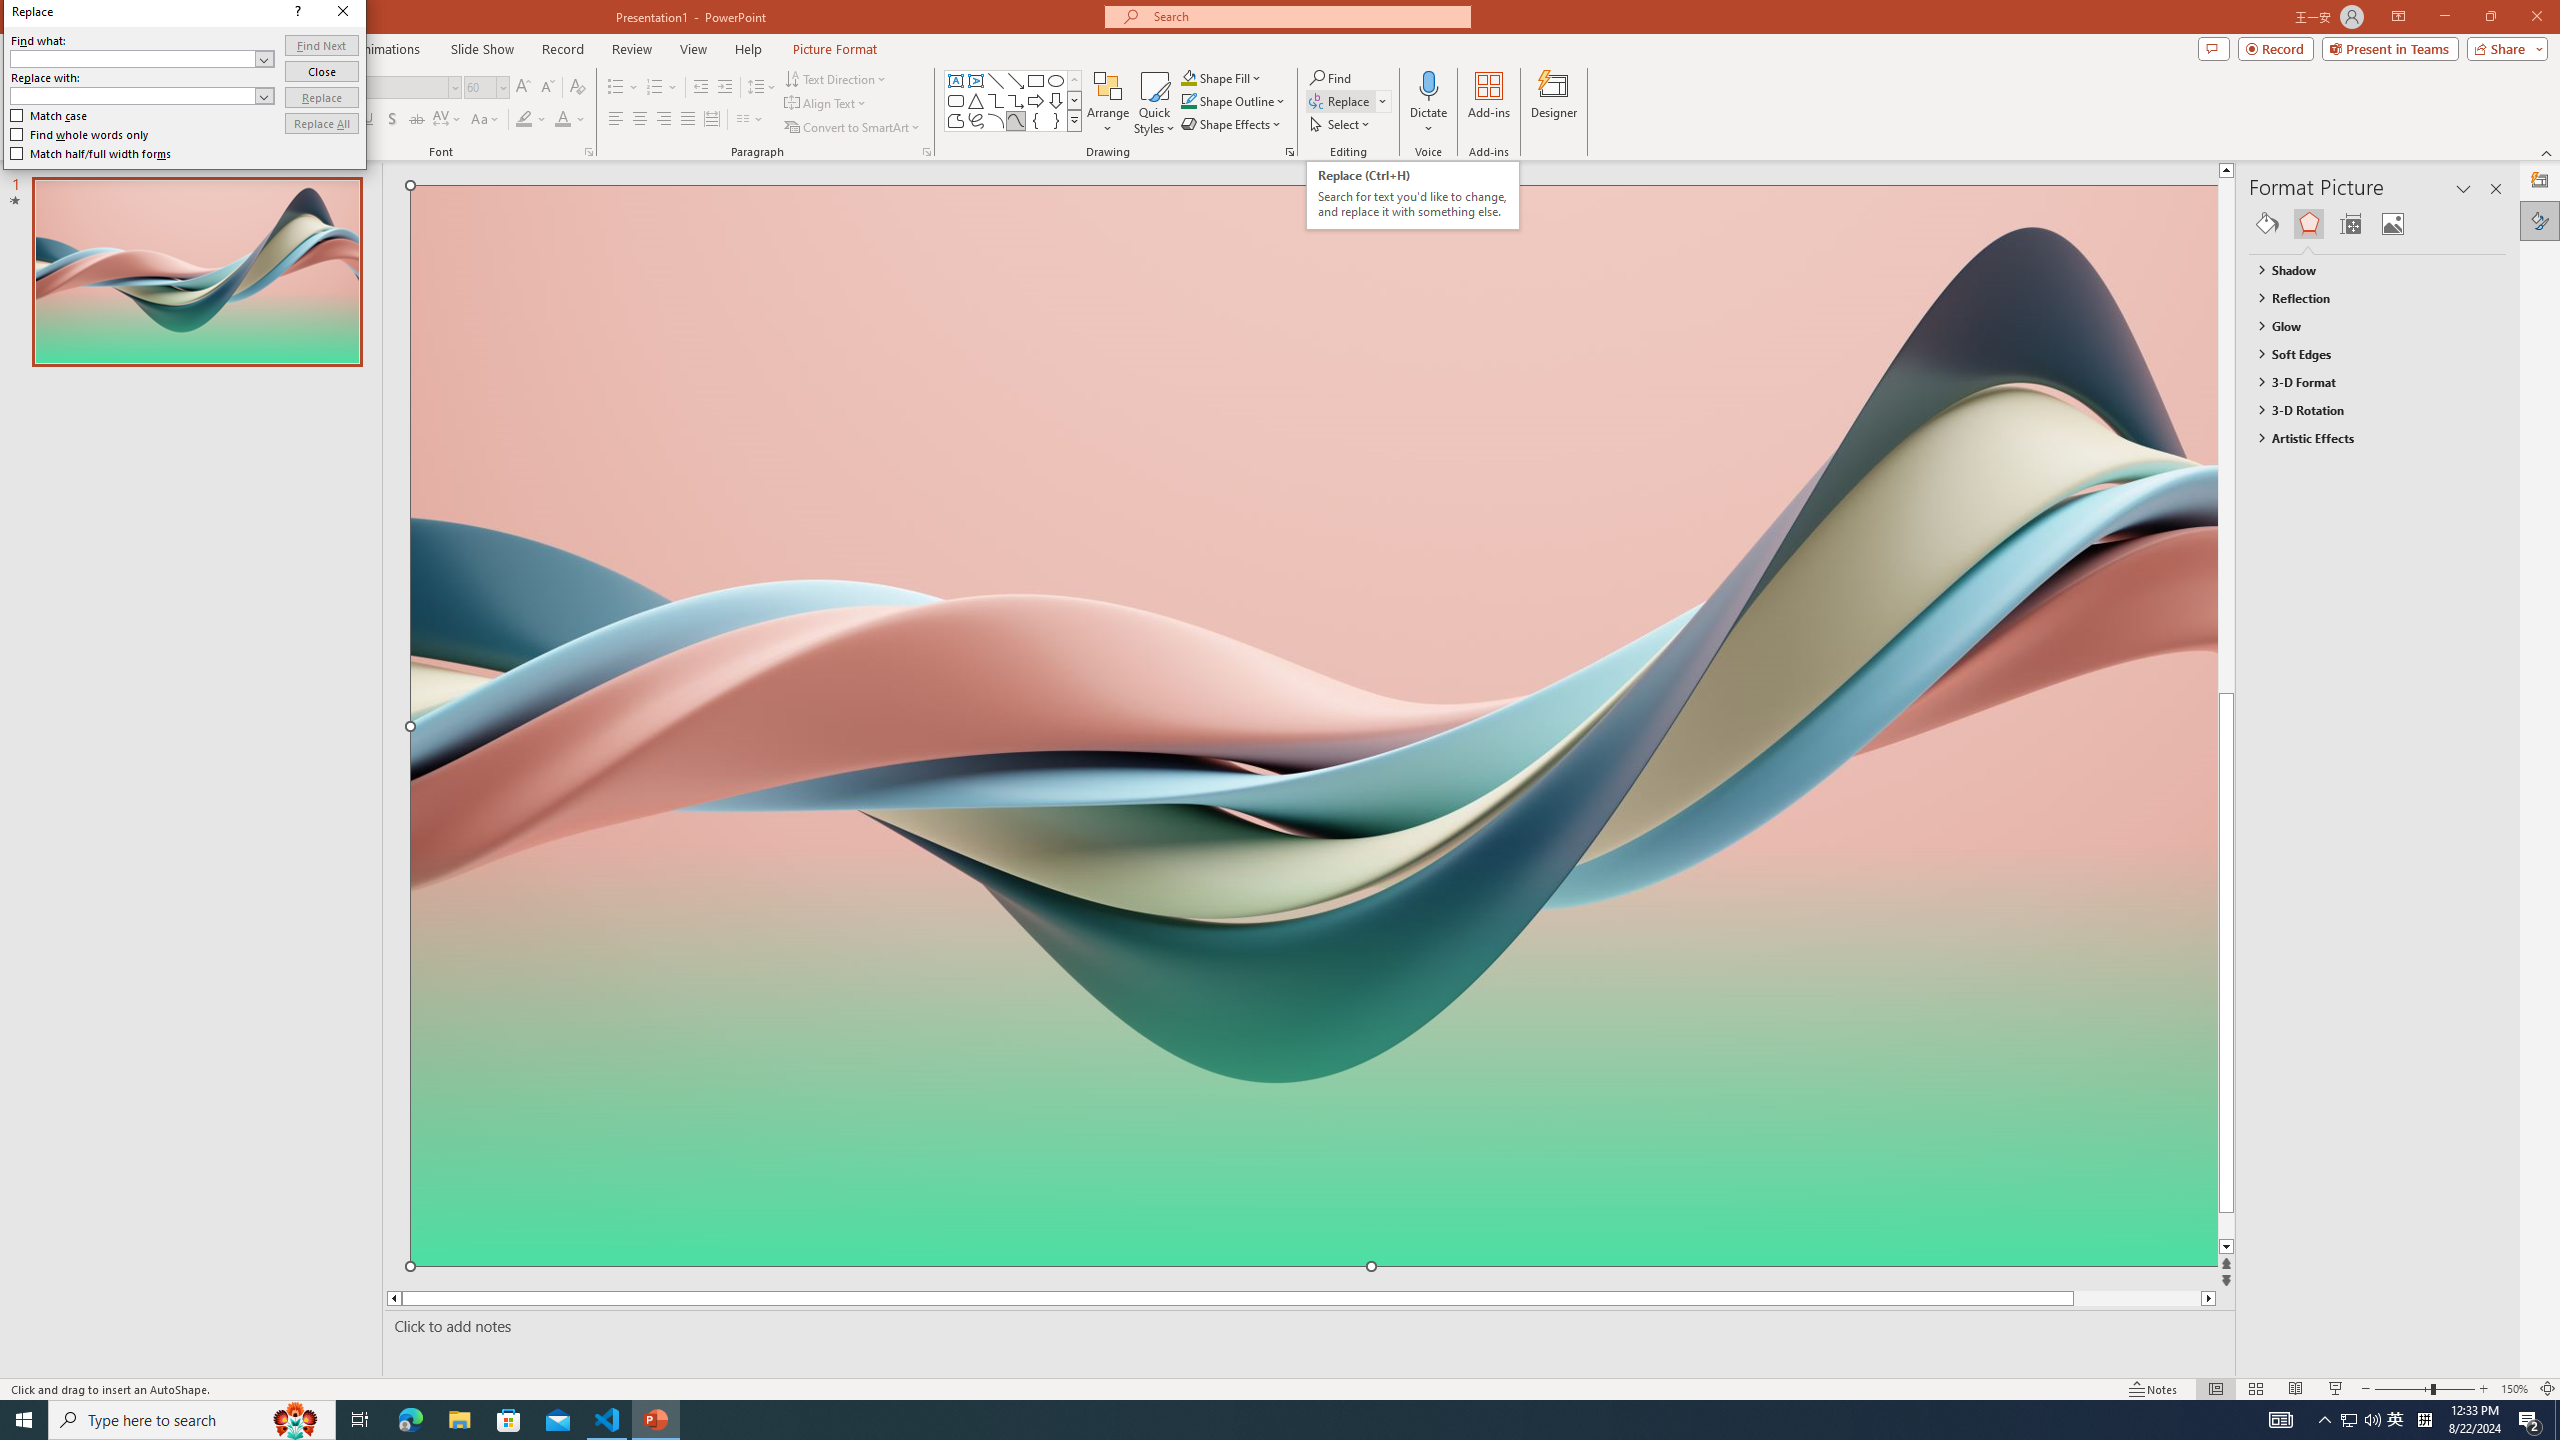  Describe the element at coordinates (975, 120) in the screenshot. I see `Freeform: Scribble` at that location.